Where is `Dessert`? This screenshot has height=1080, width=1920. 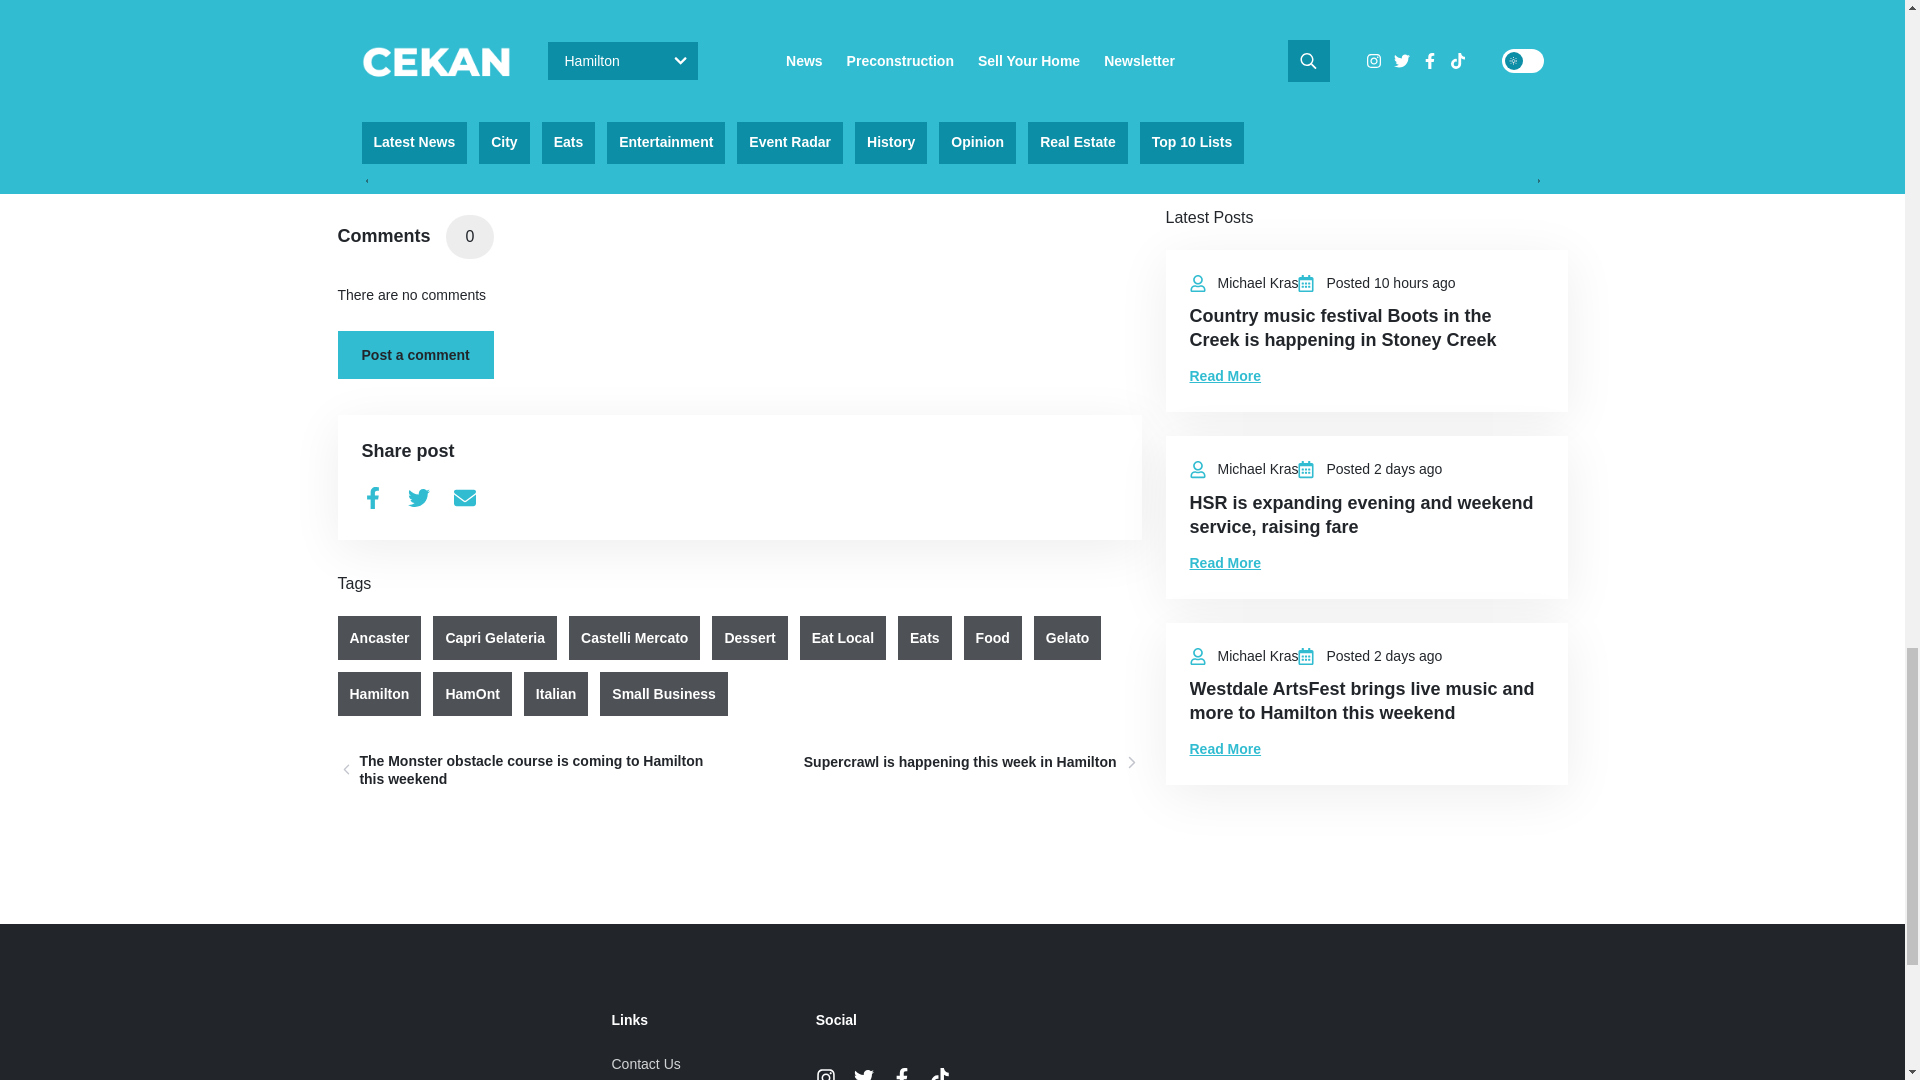
Dessert is located at coordinates (750, 637).